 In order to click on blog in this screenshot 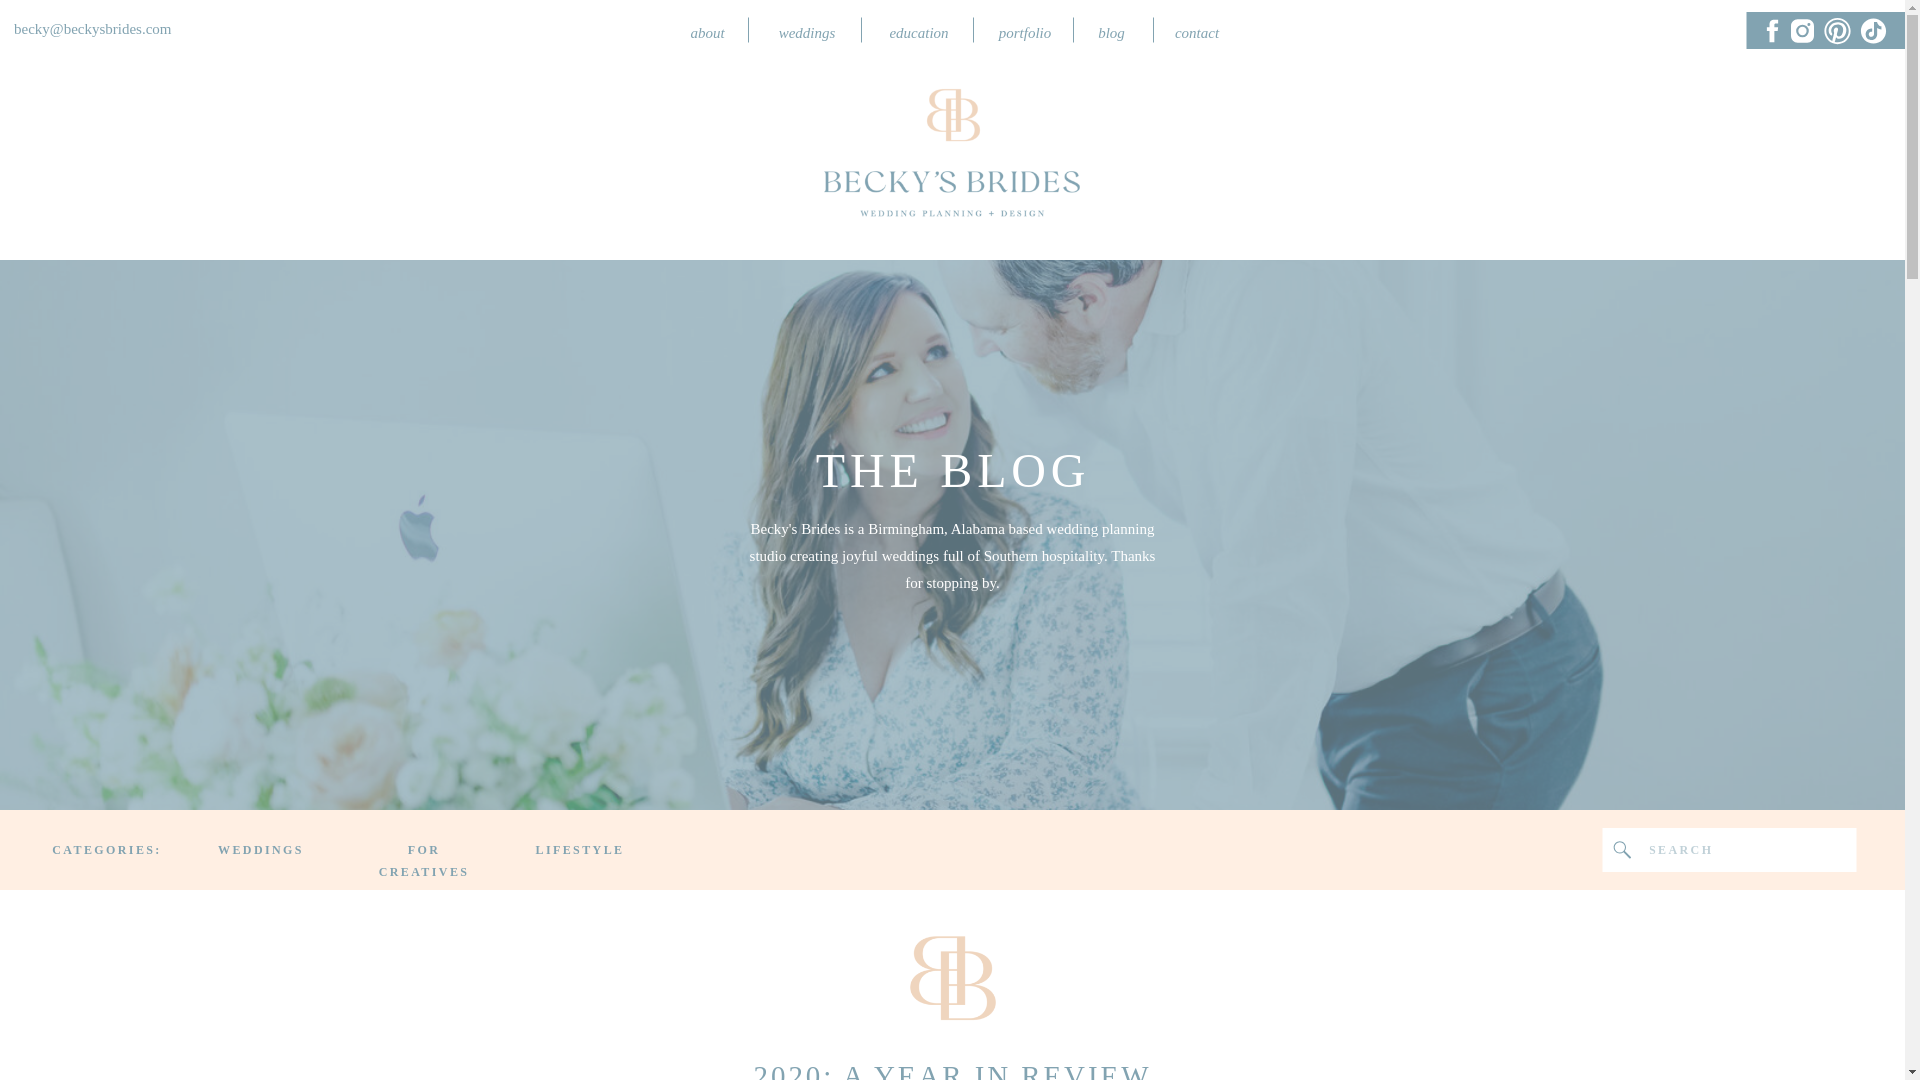, I will do `click(1112, 30)`.